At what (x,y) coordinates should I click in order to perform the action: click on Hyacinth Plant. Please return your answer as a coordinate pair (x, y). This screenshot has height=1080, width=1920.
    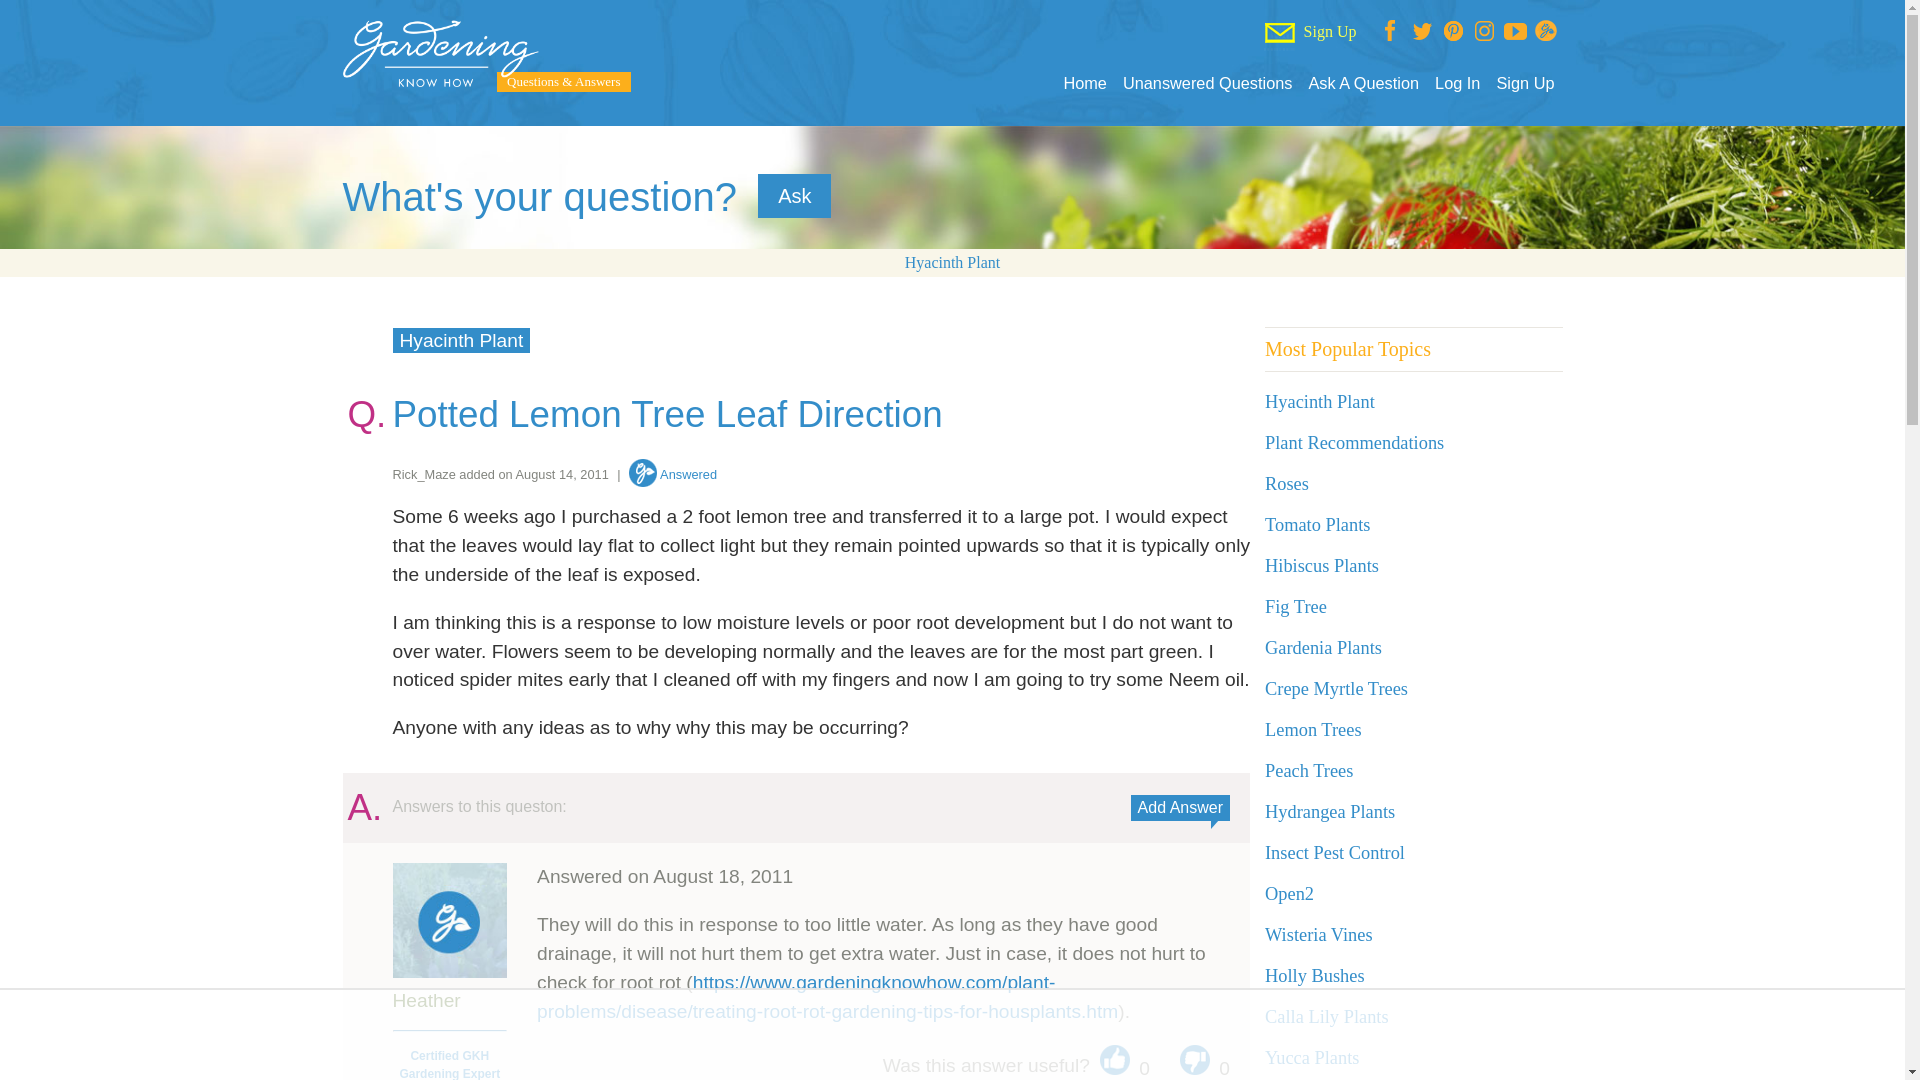
    Looking at the image, I should click on (1320, 402).